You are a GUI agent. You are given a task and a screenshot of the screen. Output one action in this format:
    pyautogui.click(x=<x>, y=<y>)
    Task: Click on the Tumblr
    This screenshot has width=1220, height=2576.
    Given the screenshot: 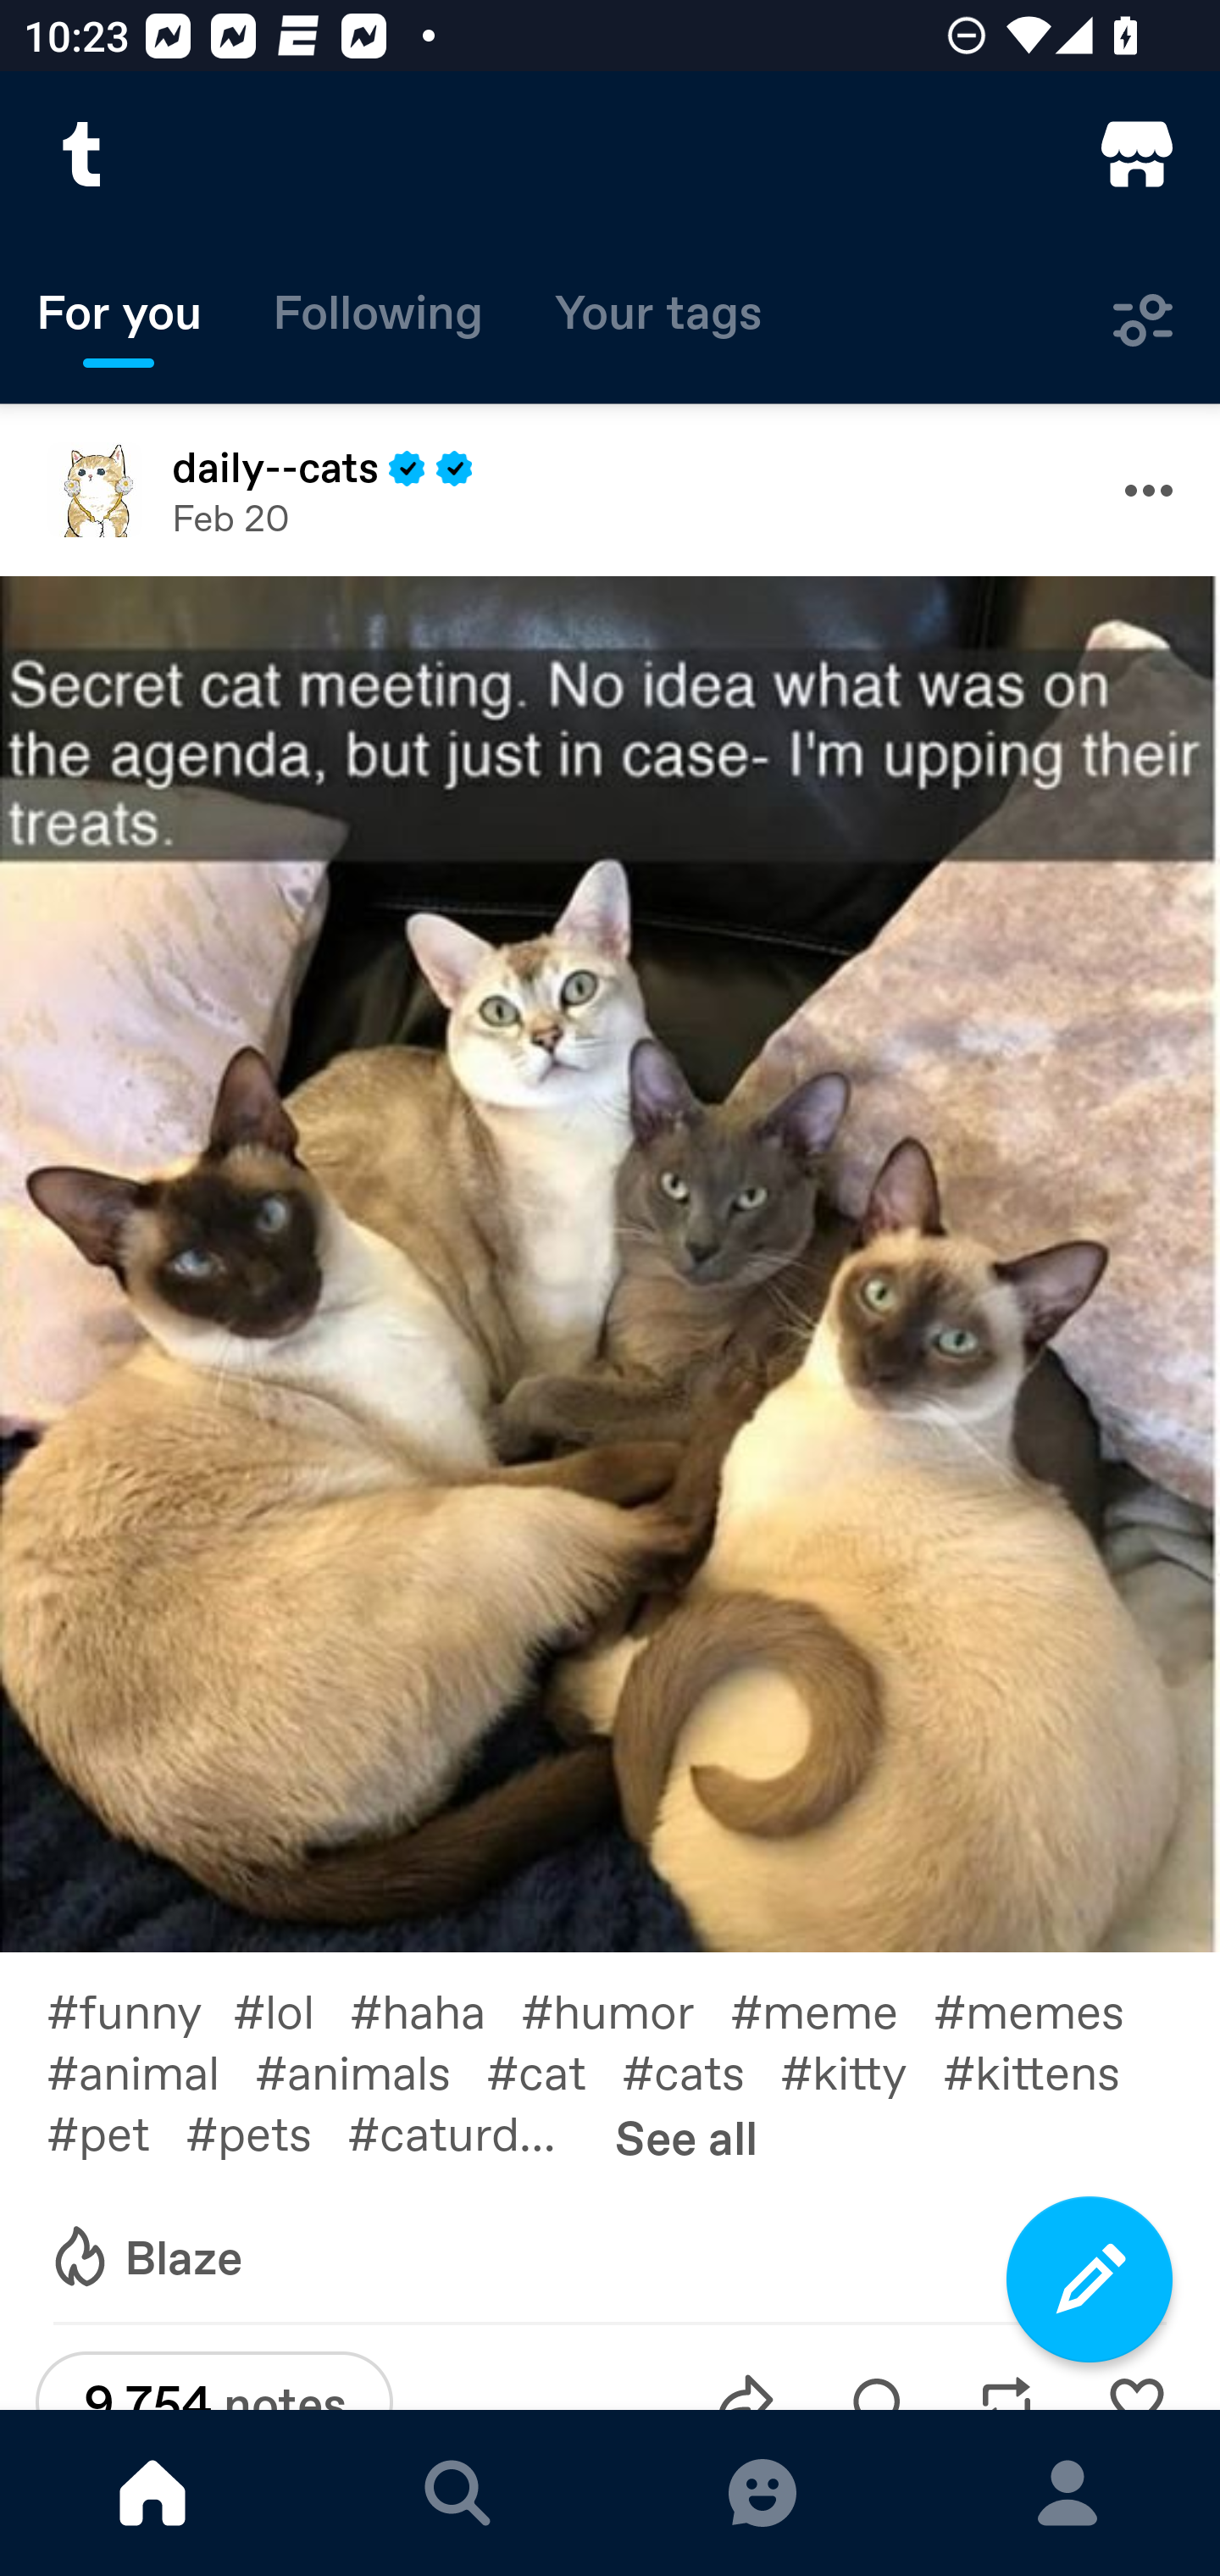 What is the action you would take?
    pyautogui.click(x=83, y=154)
    